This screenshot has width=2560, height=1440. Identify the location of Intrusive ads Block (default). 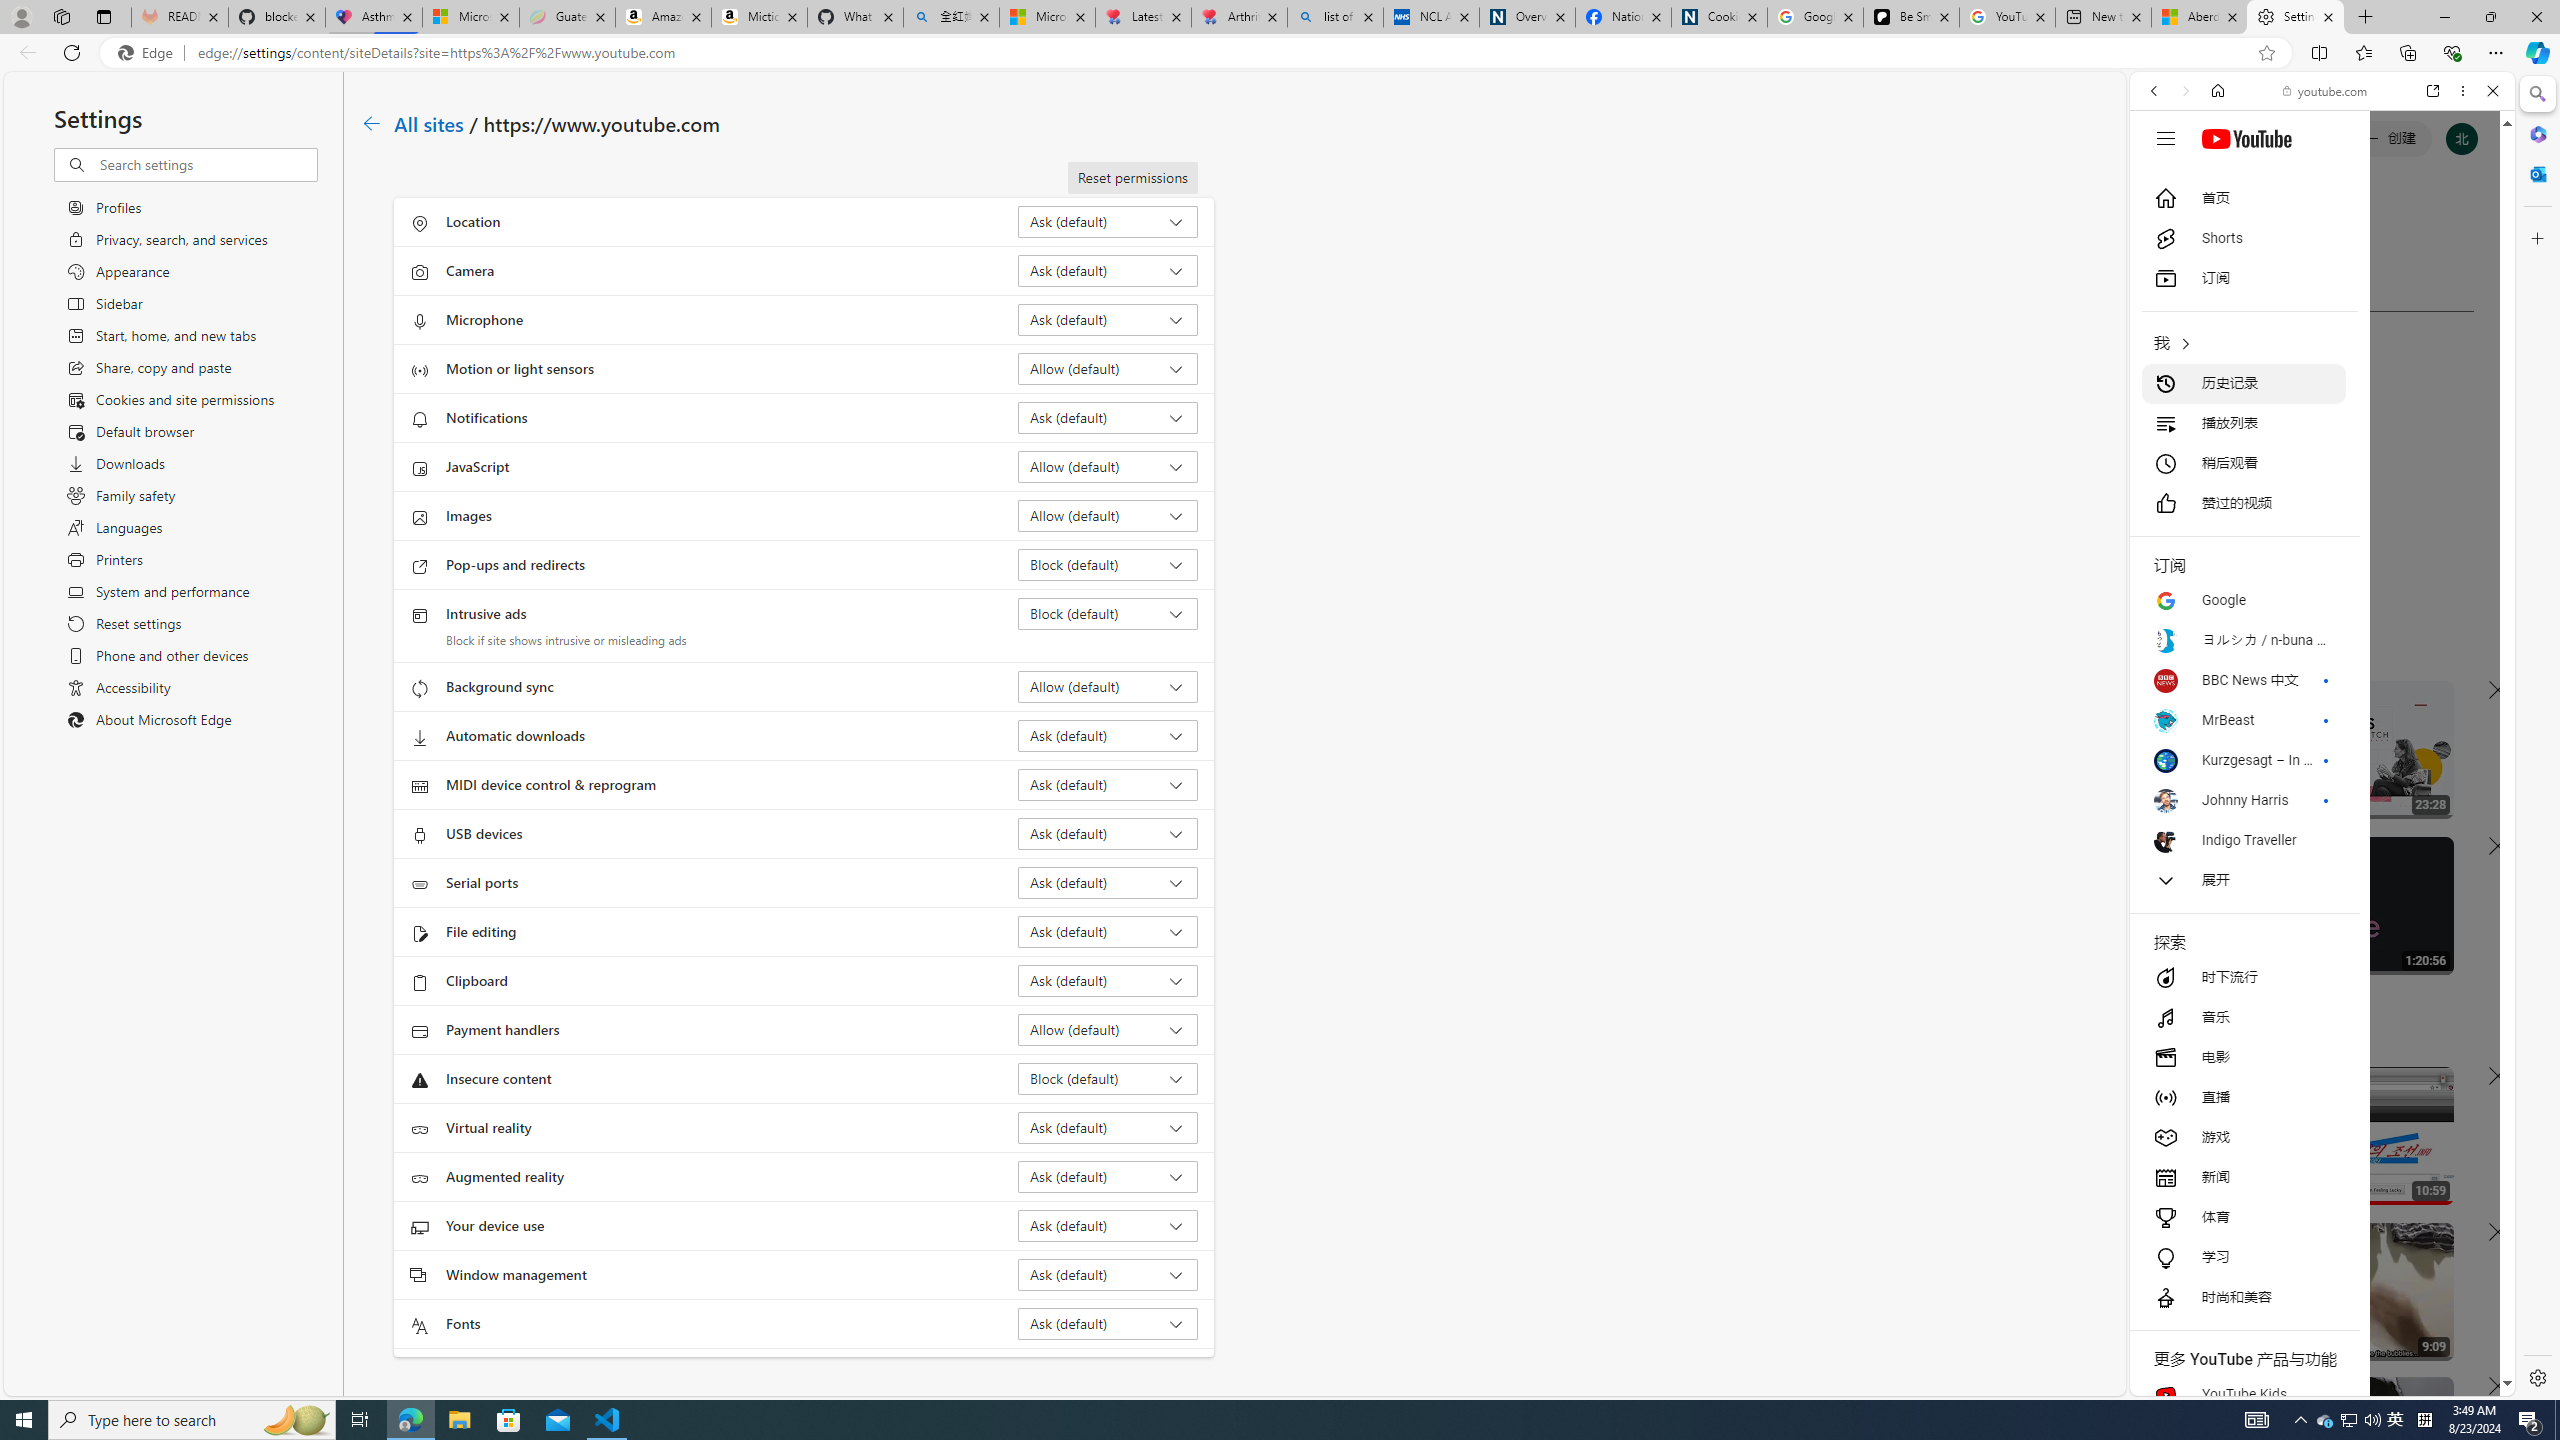
(1108, 614).